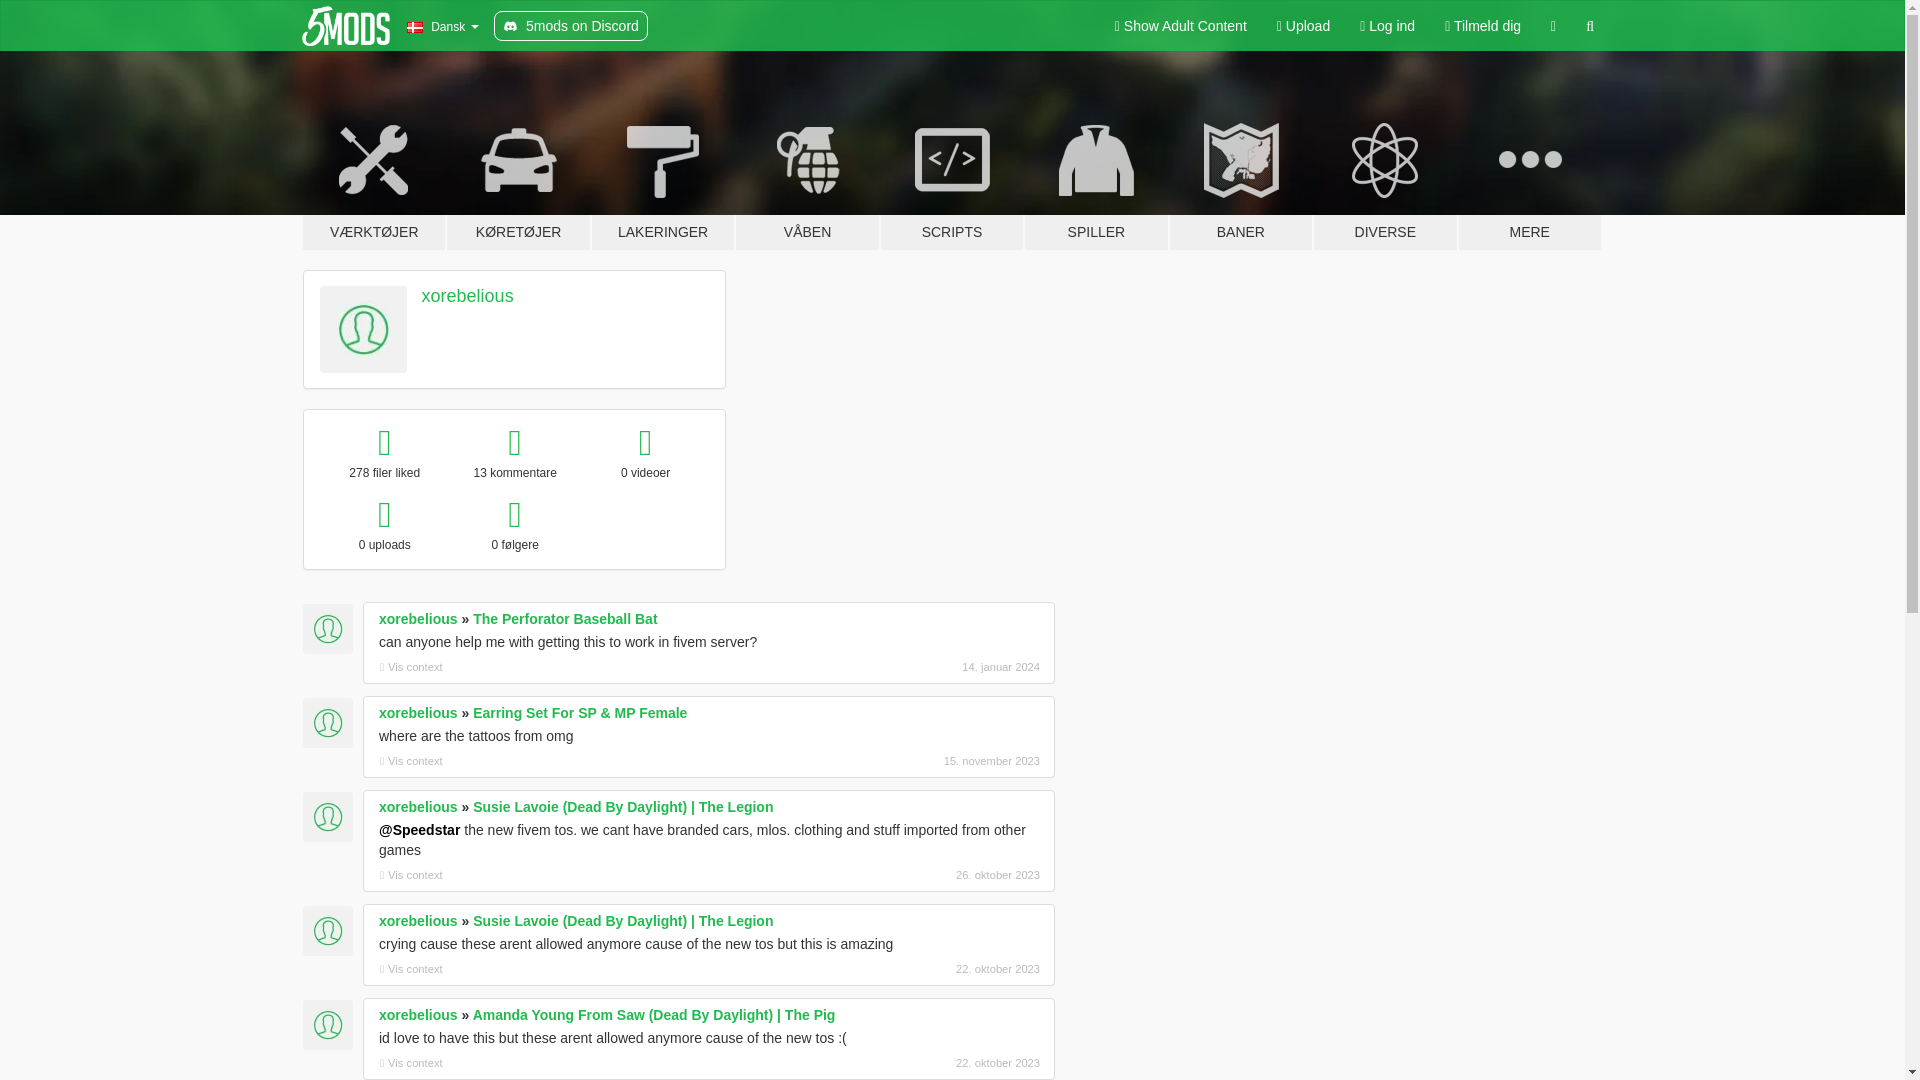  Describe the element at coordinates (1303, 26) in the screenshot. I see `Upload` at that location.